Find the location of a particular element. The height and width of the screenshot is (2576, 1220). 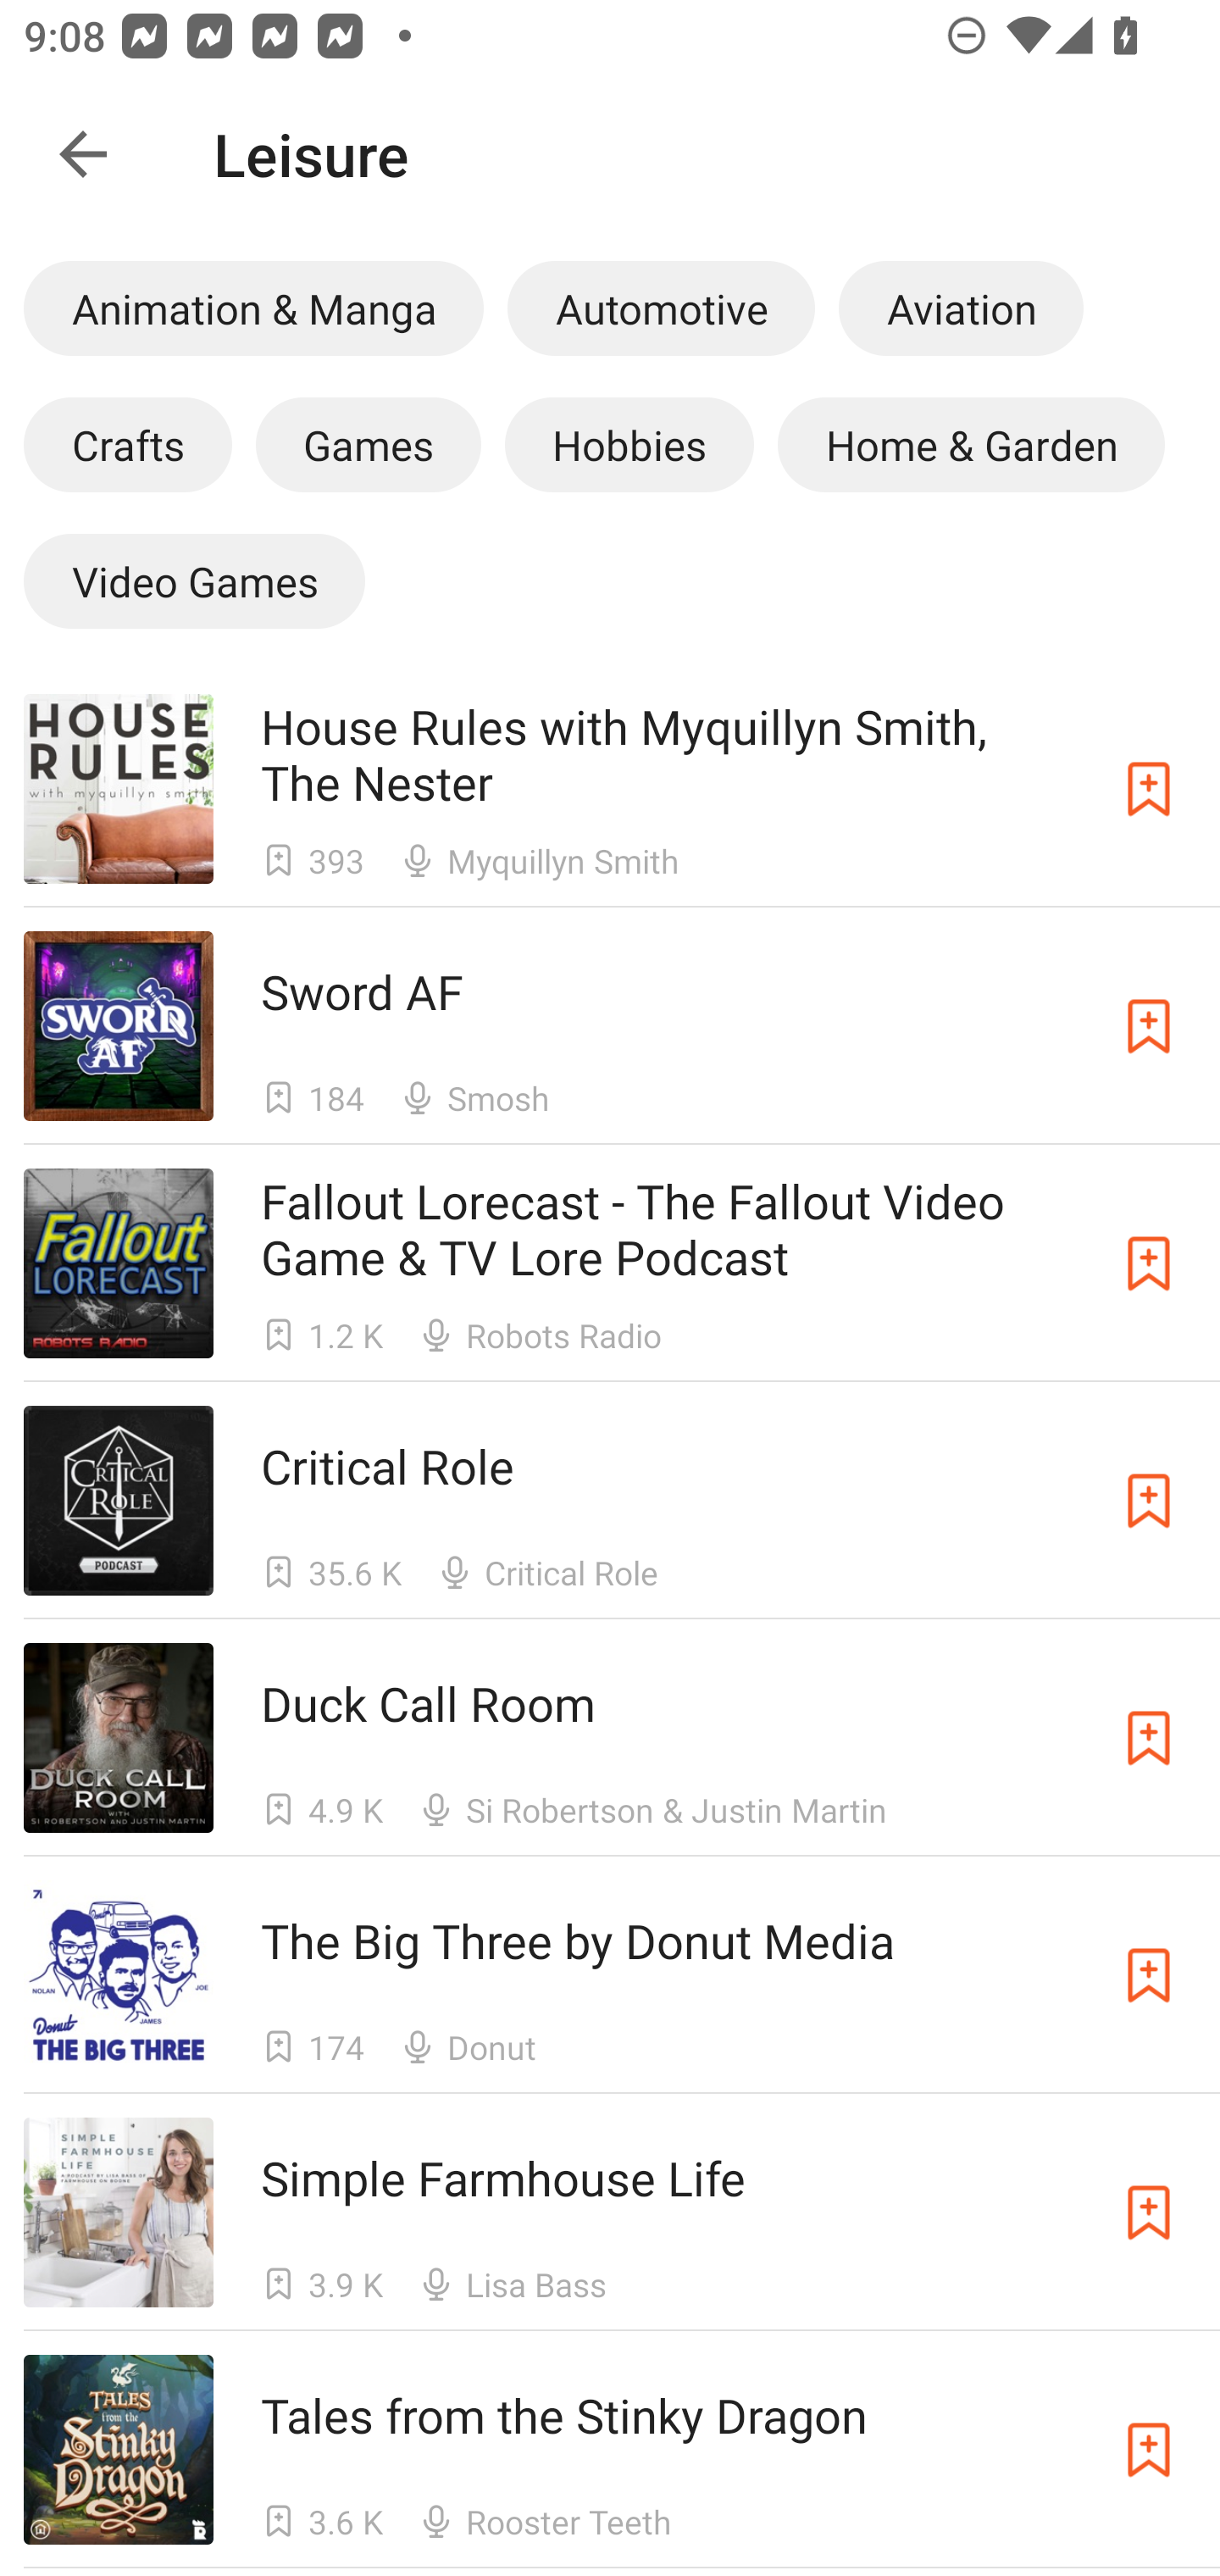

Subscribe is located at coordinates (1149, 788).